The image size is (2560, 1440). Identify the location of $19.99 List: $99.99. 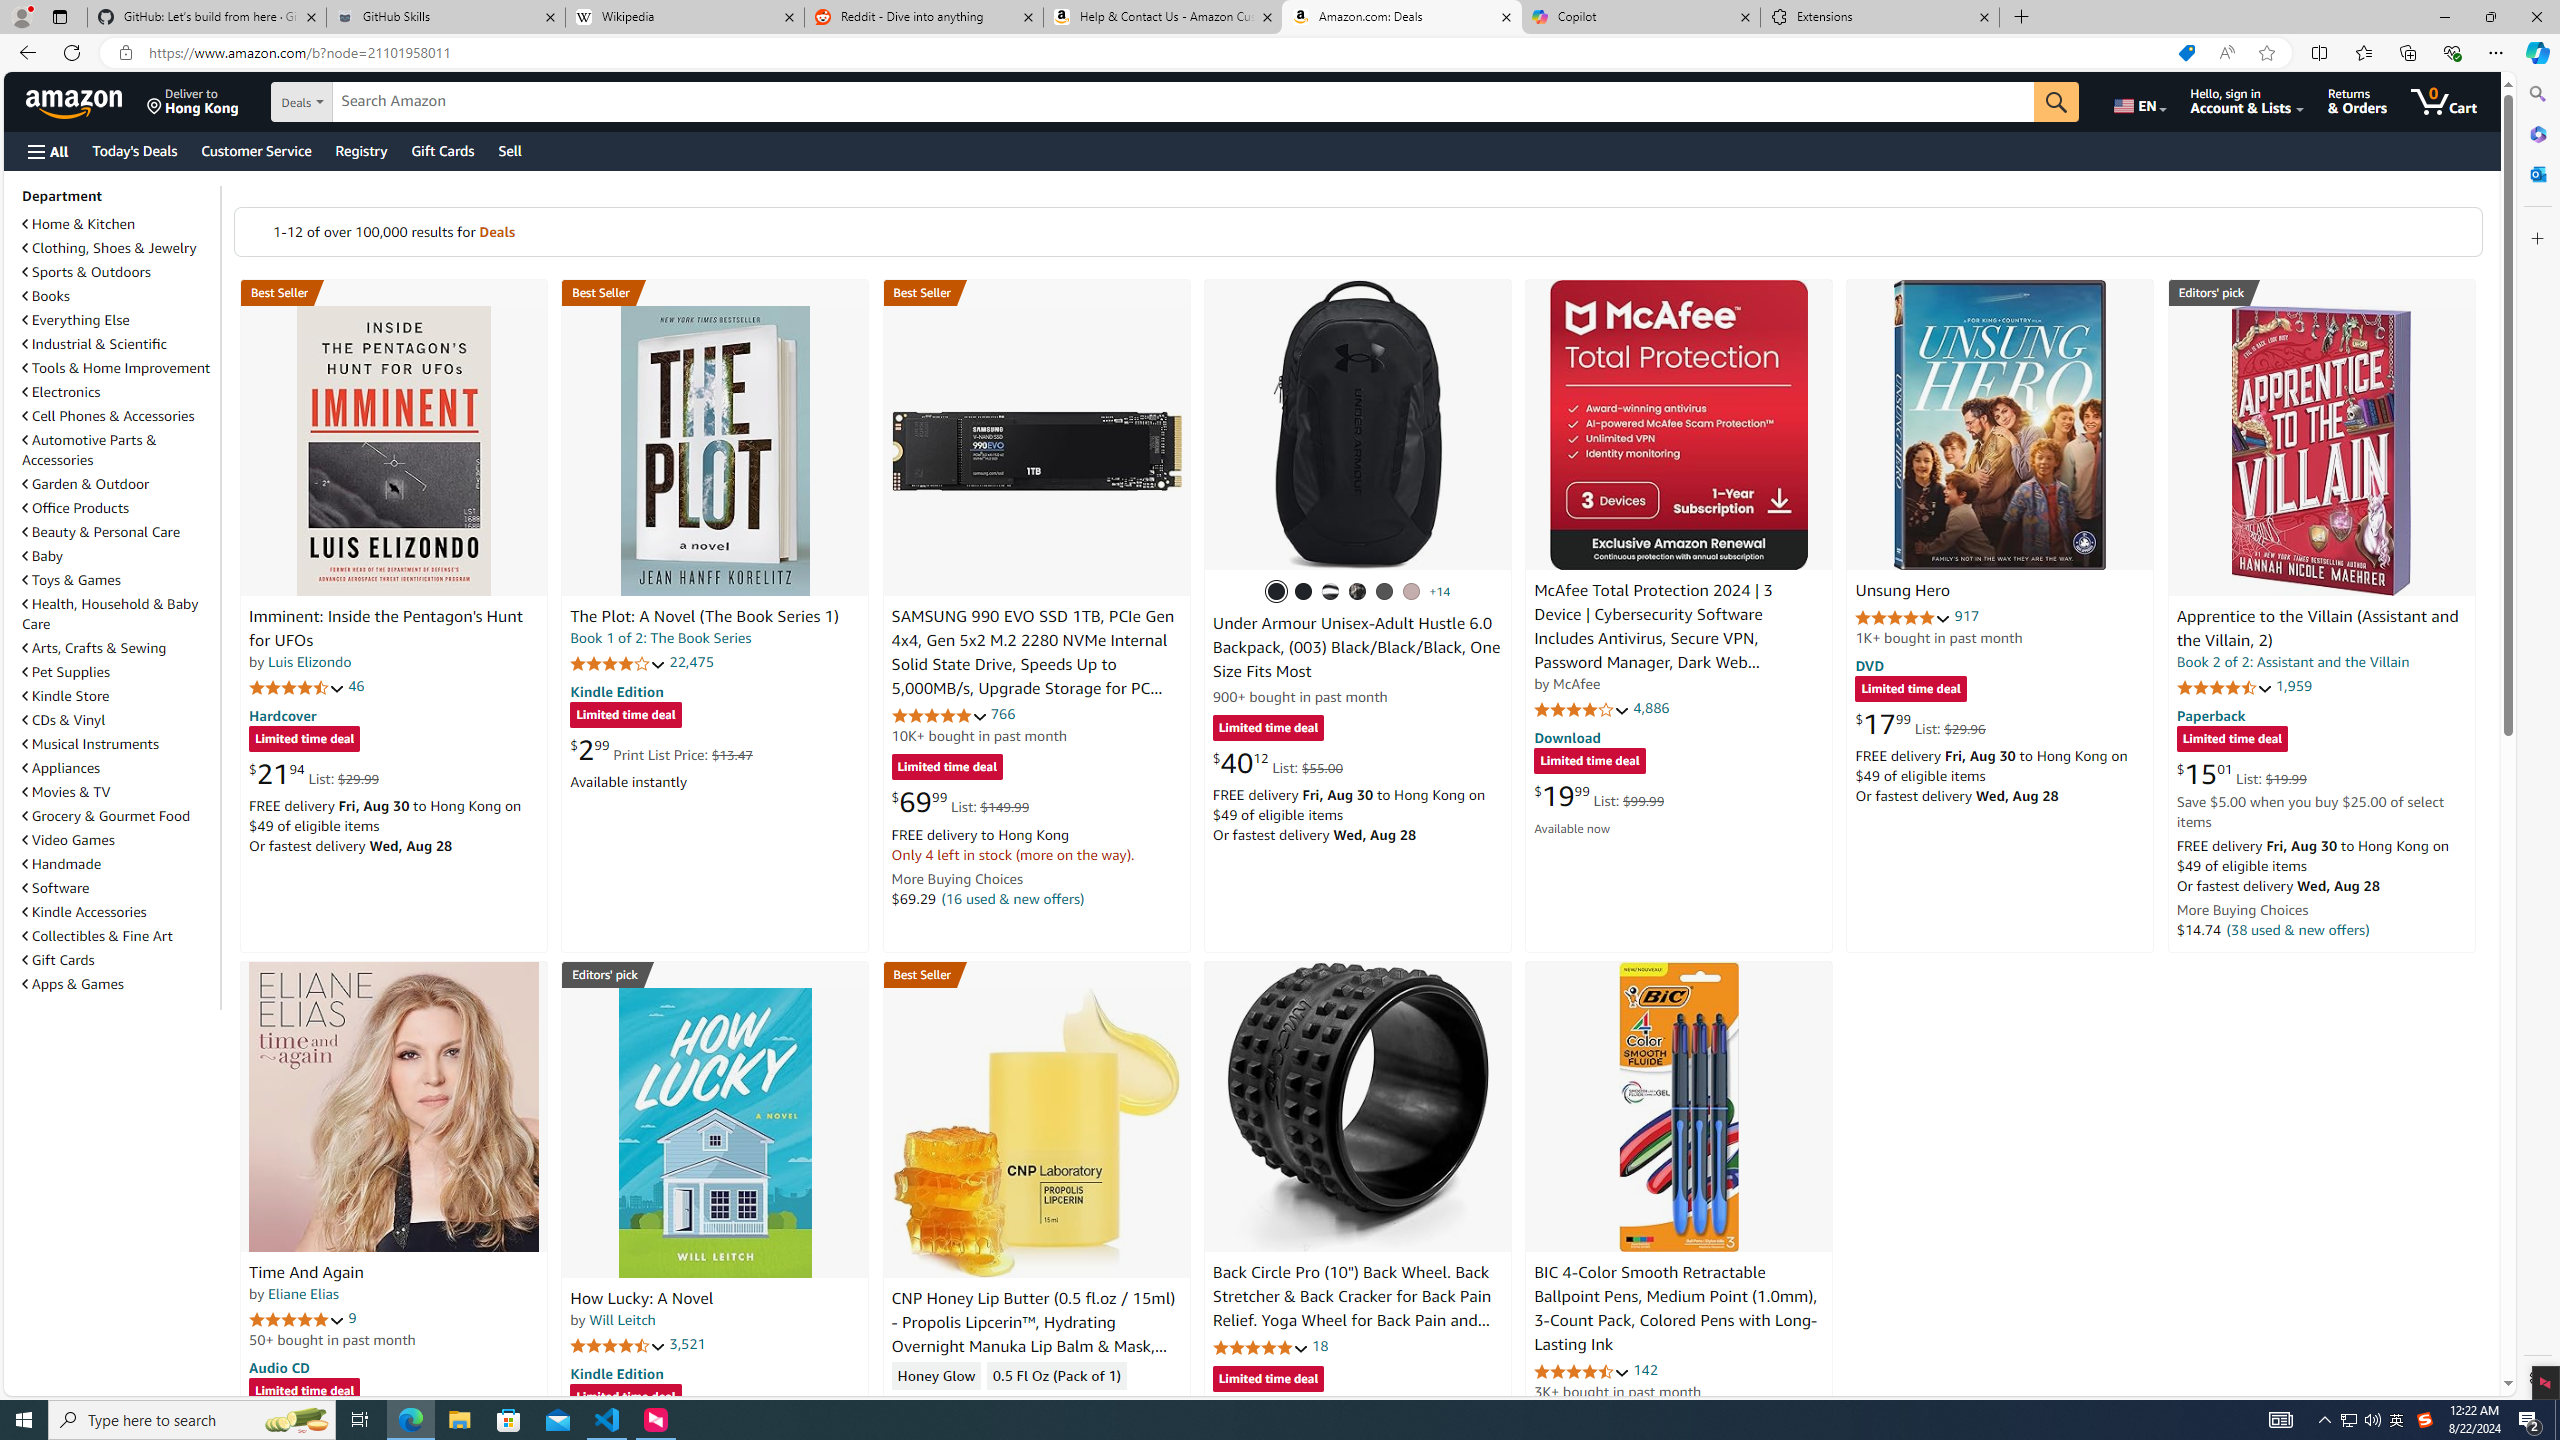
(1598, 795).